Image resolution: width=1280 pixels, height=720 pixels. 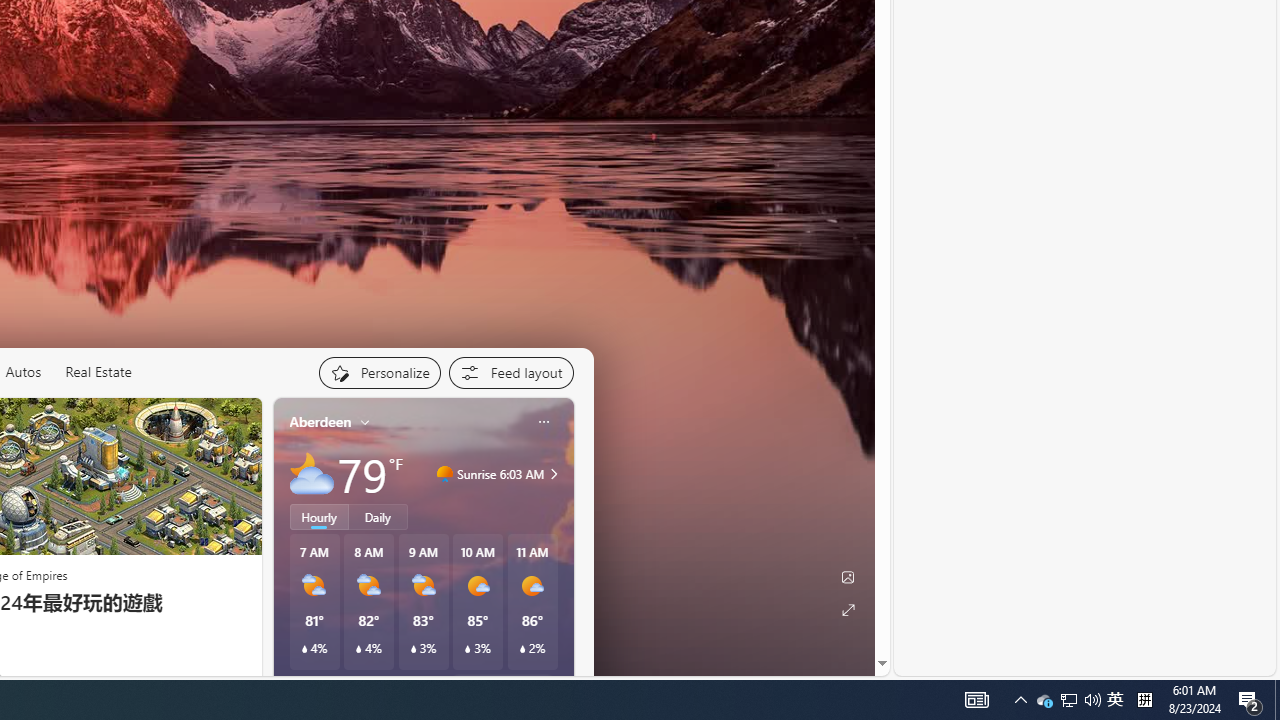 What do you see at coordinates (502, 685) in the screenshot?
I see `See full forecast` at bounding box center [502, 685].